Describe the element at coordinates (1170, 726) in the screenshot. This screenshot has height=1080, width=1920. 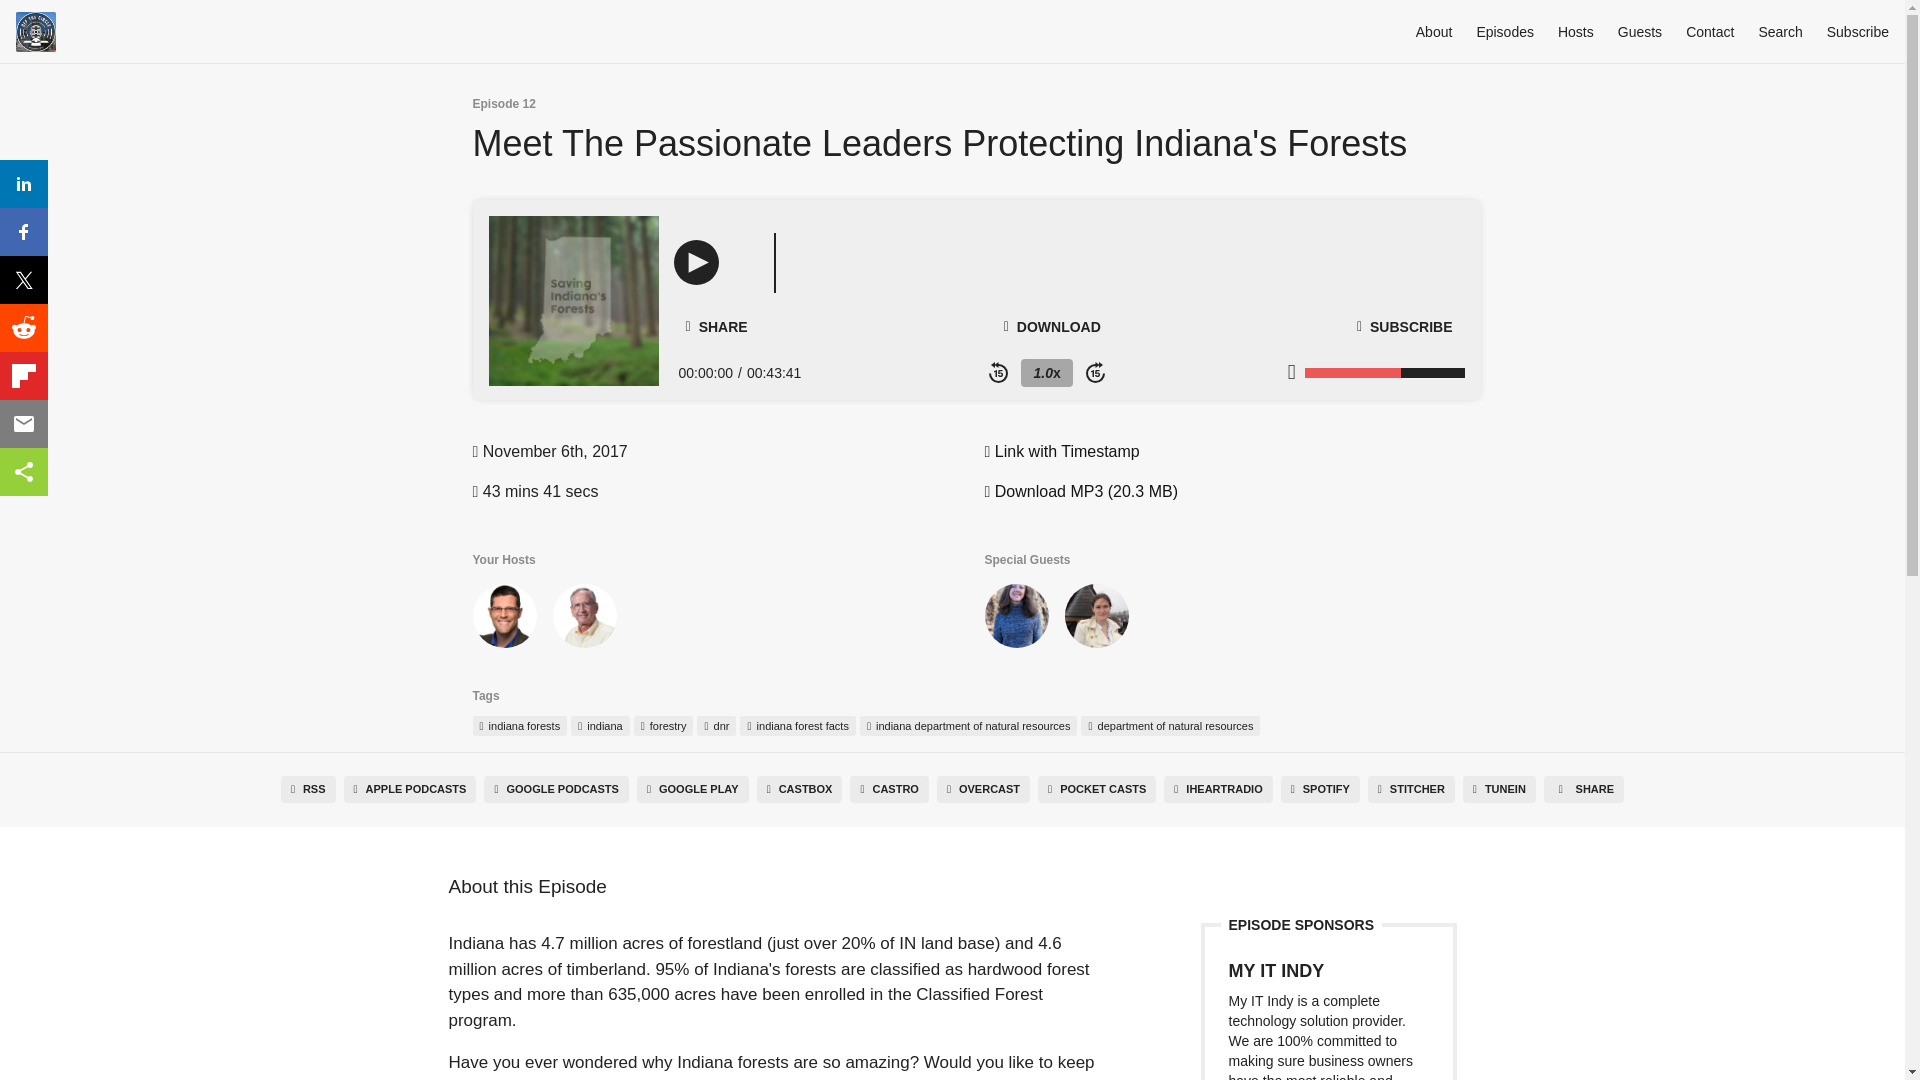
I see `department of natural resources` at that location.